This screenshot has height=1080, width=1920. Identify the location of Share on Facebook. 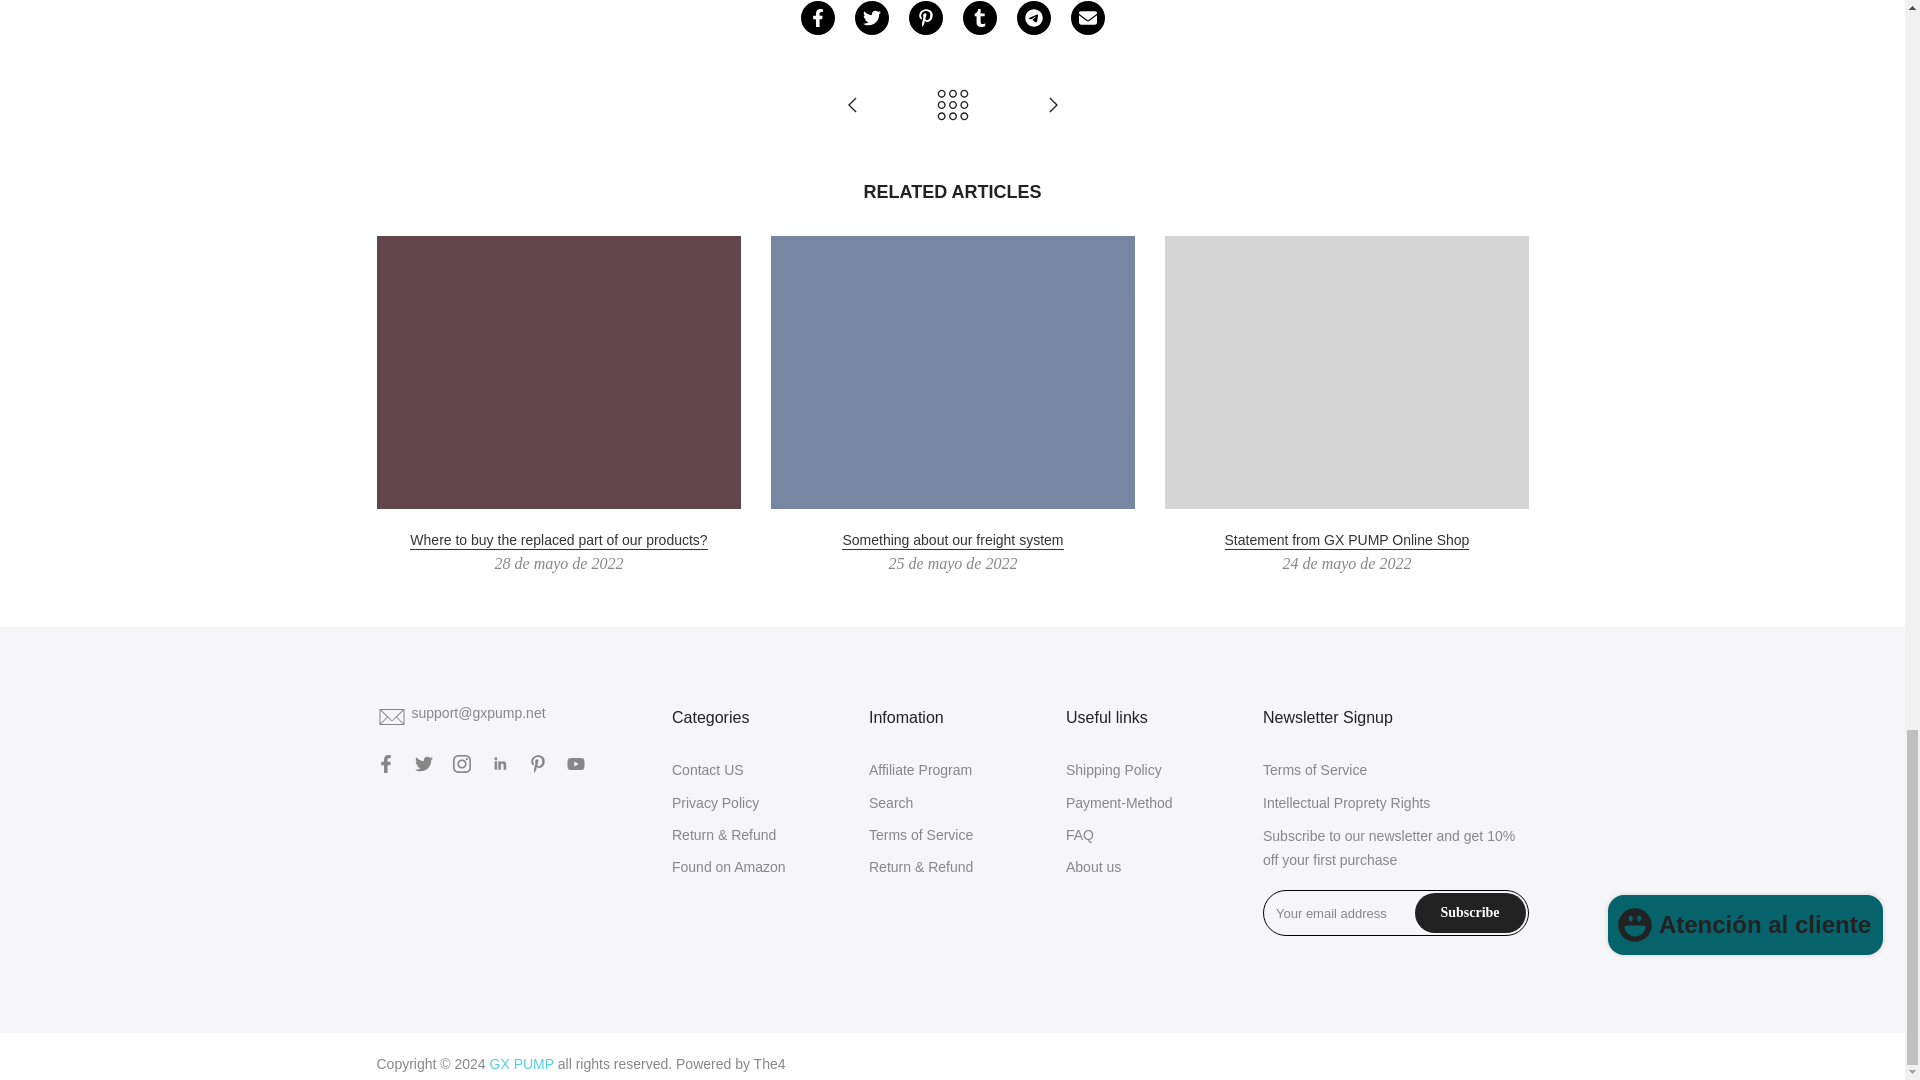
(816, 18).